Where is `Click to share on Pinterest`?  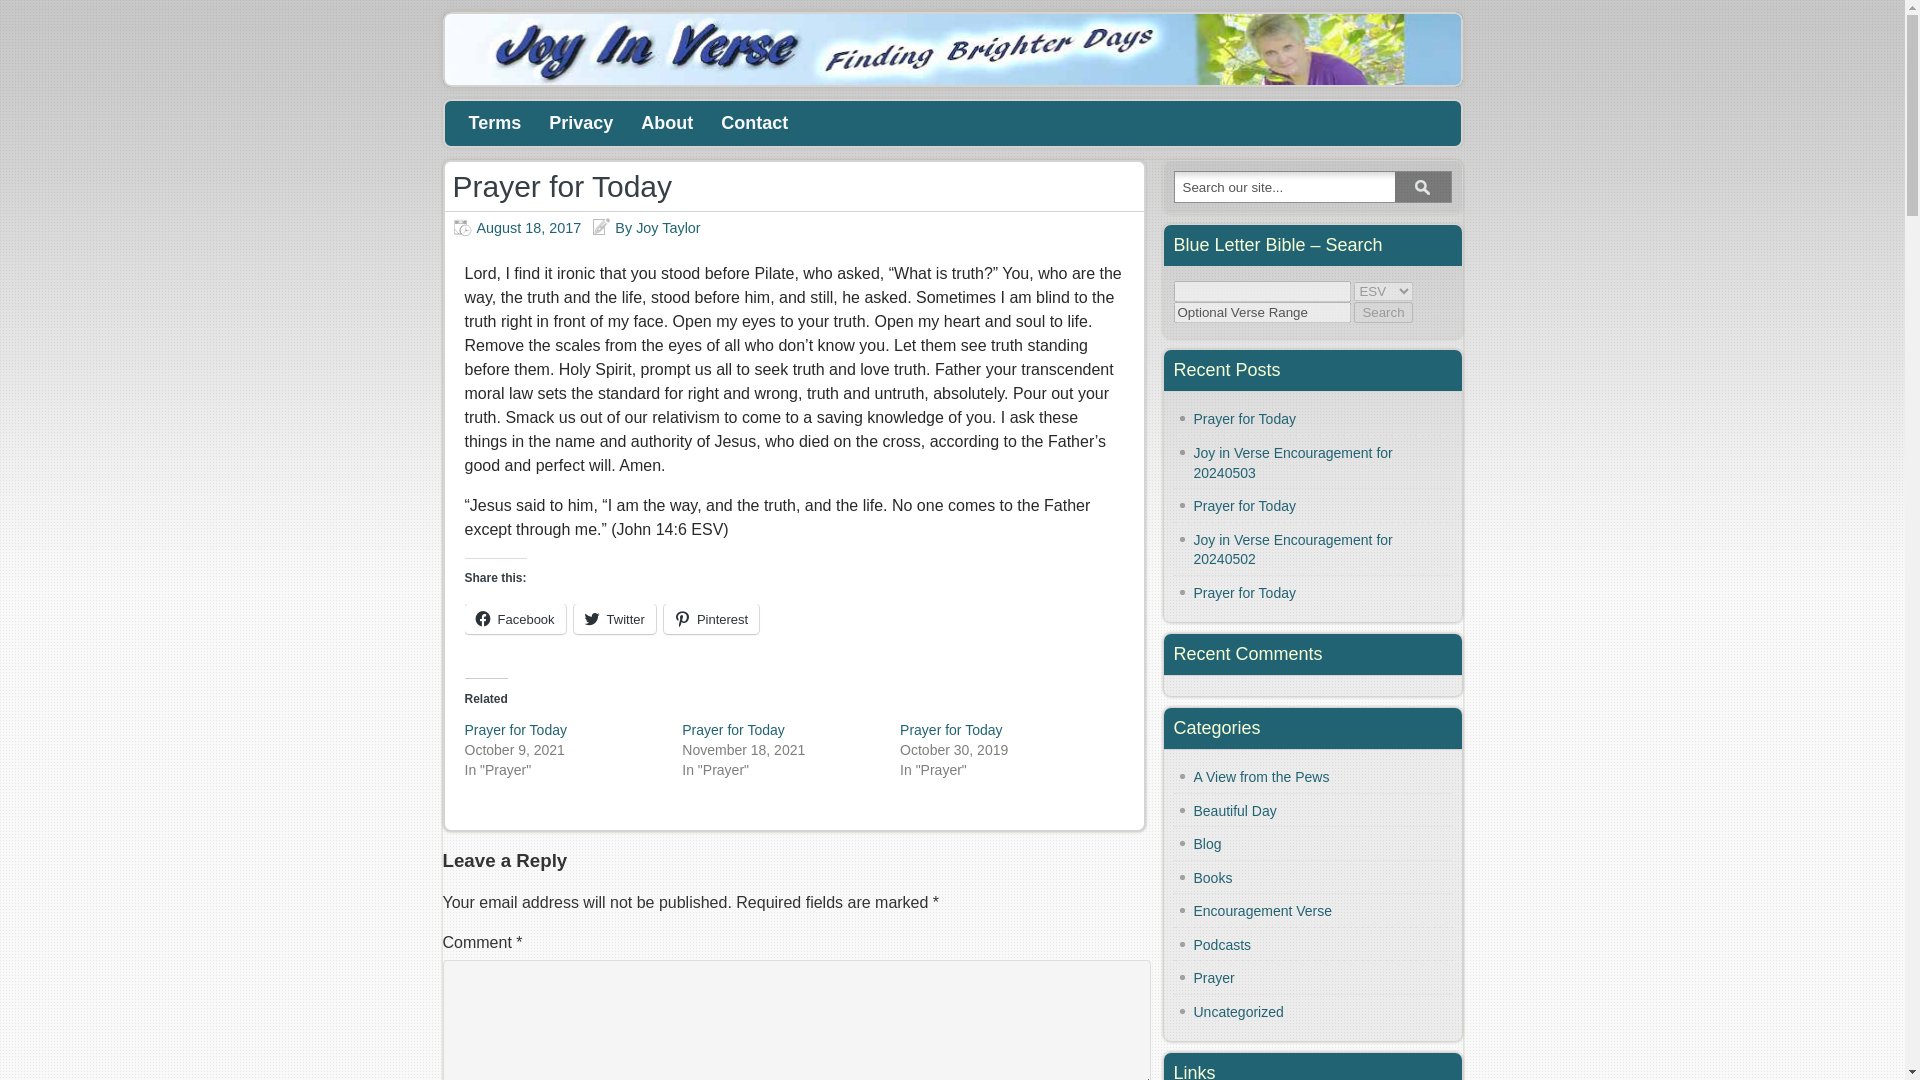
Click to share on Pinterest is located at coordinates (711, 618).